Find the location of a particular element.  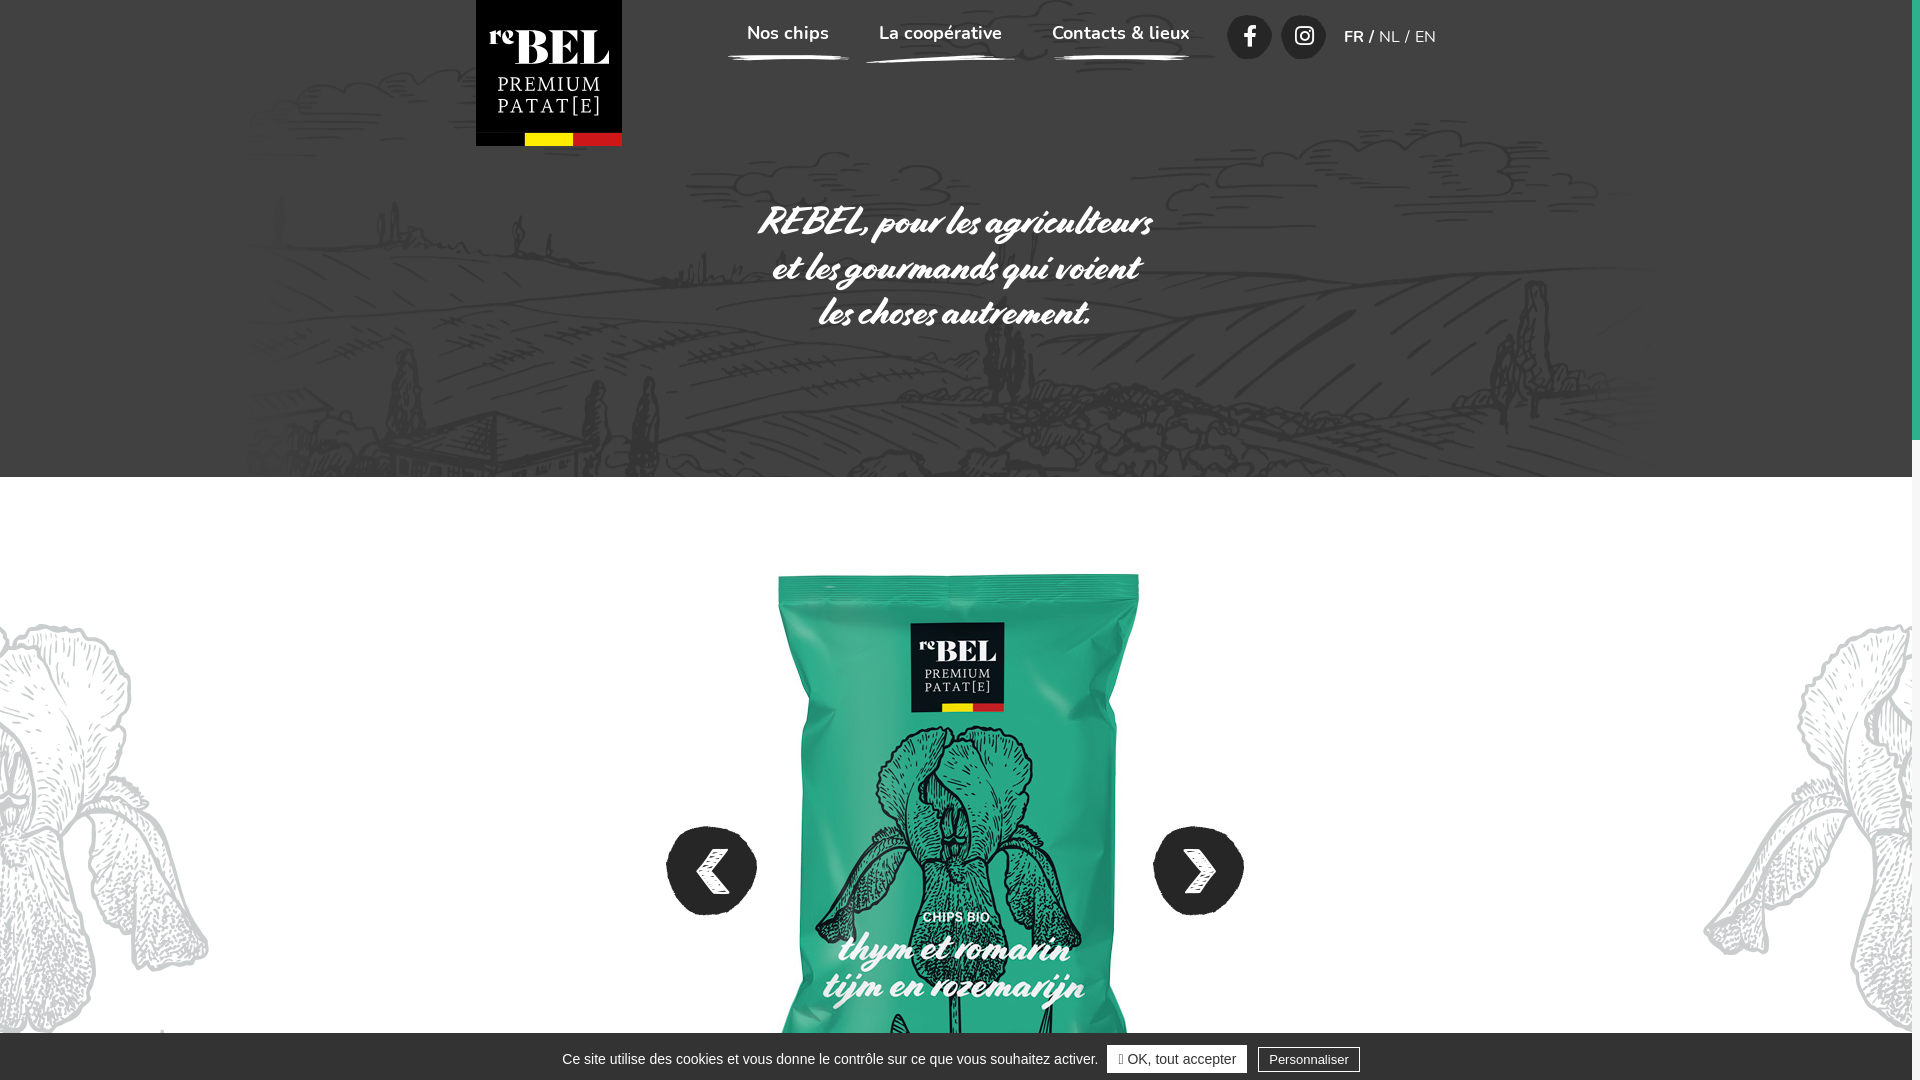

Next is located at coordinates (1200, 872).